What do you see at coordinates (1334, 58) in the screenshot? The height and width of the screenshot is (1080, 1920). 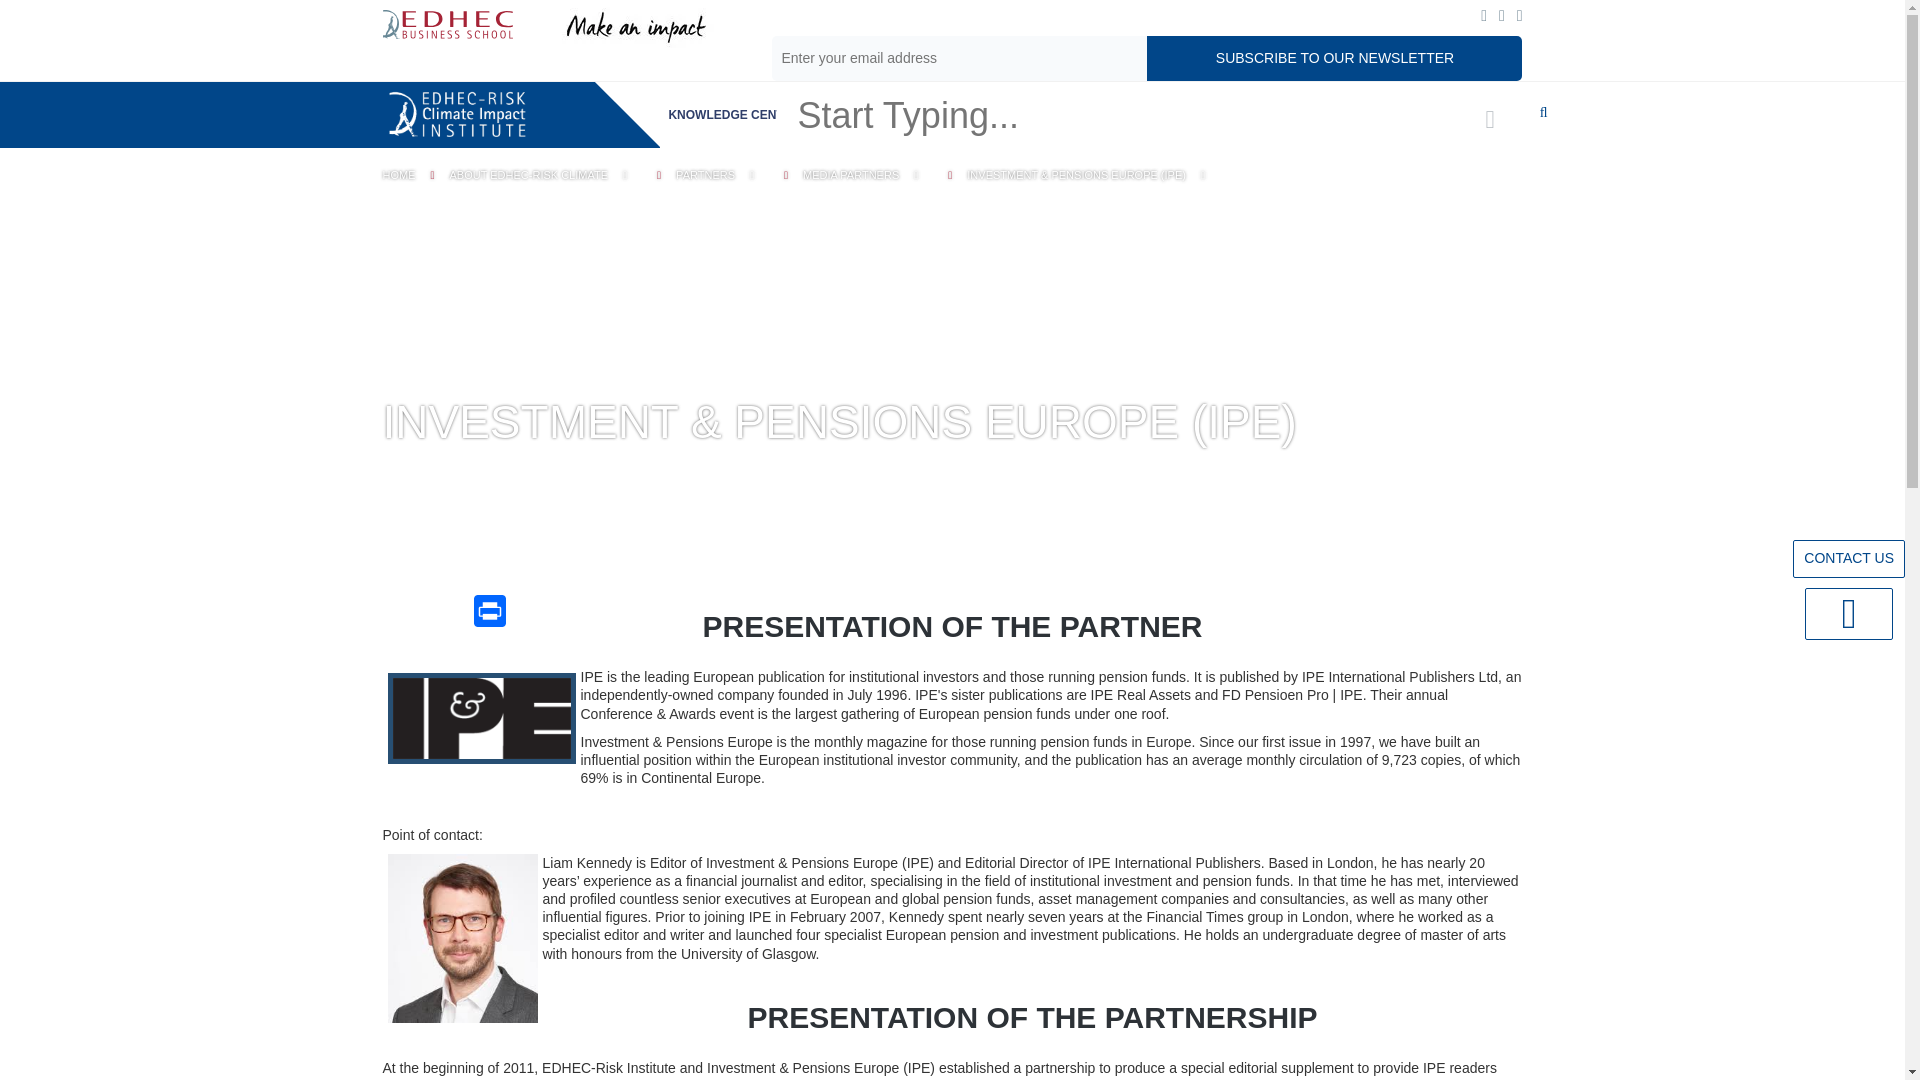 I see `Subscribe to our newsletter` at bounding box center [1334, 58].